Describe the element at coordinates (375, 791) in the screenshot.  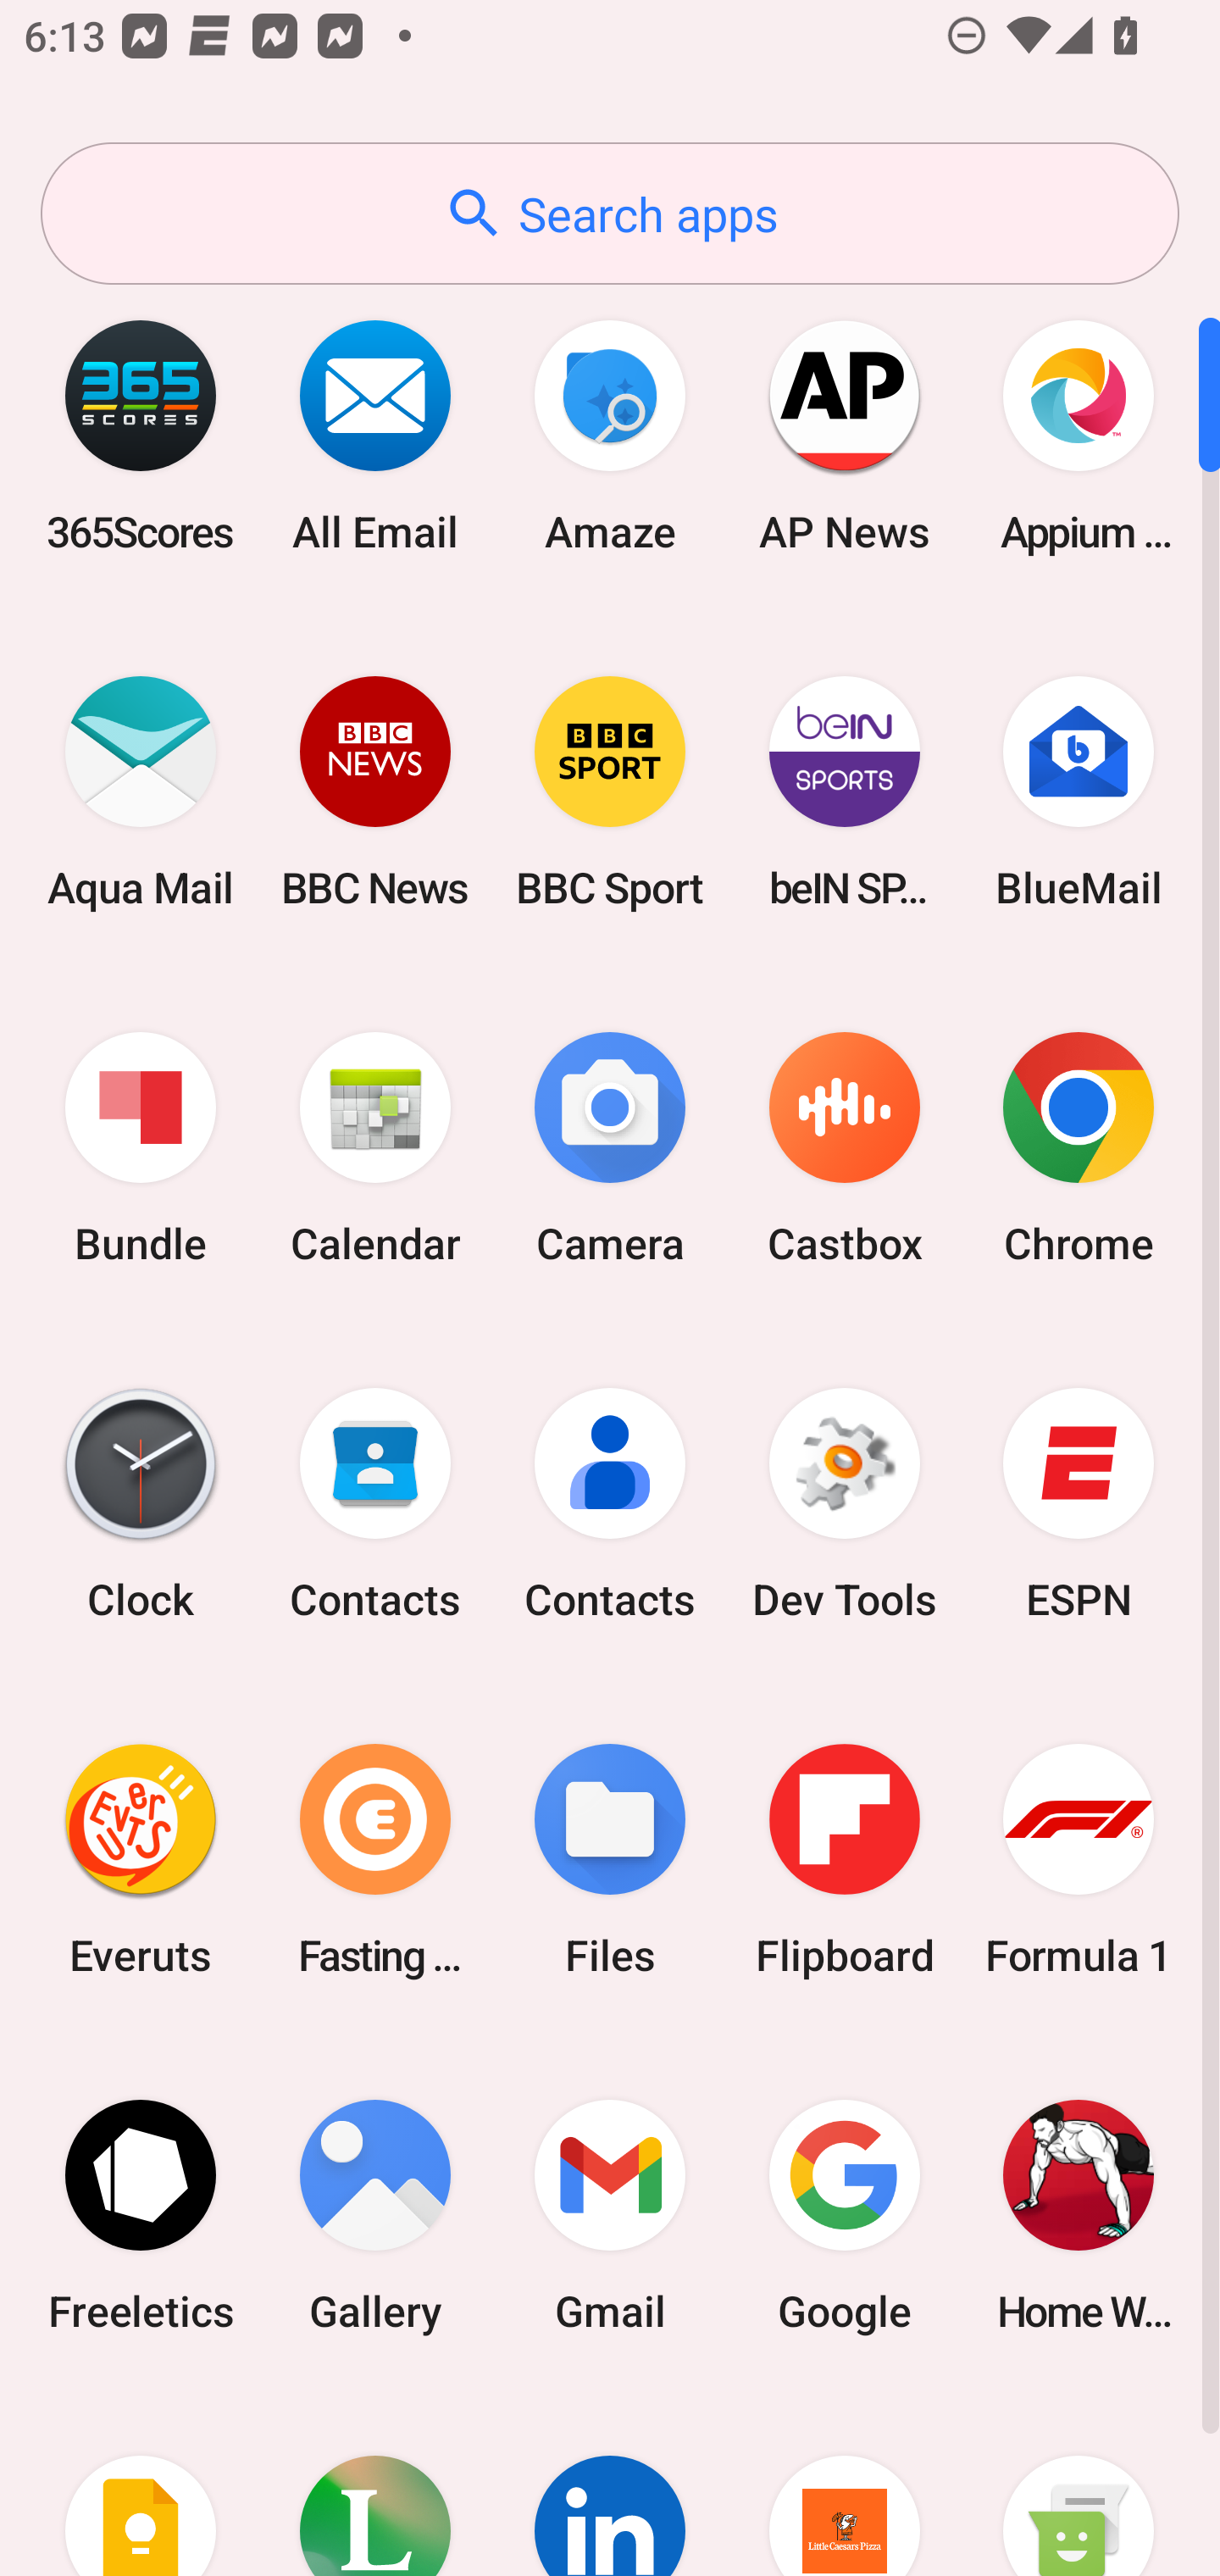
I see `BBC News` at that location.